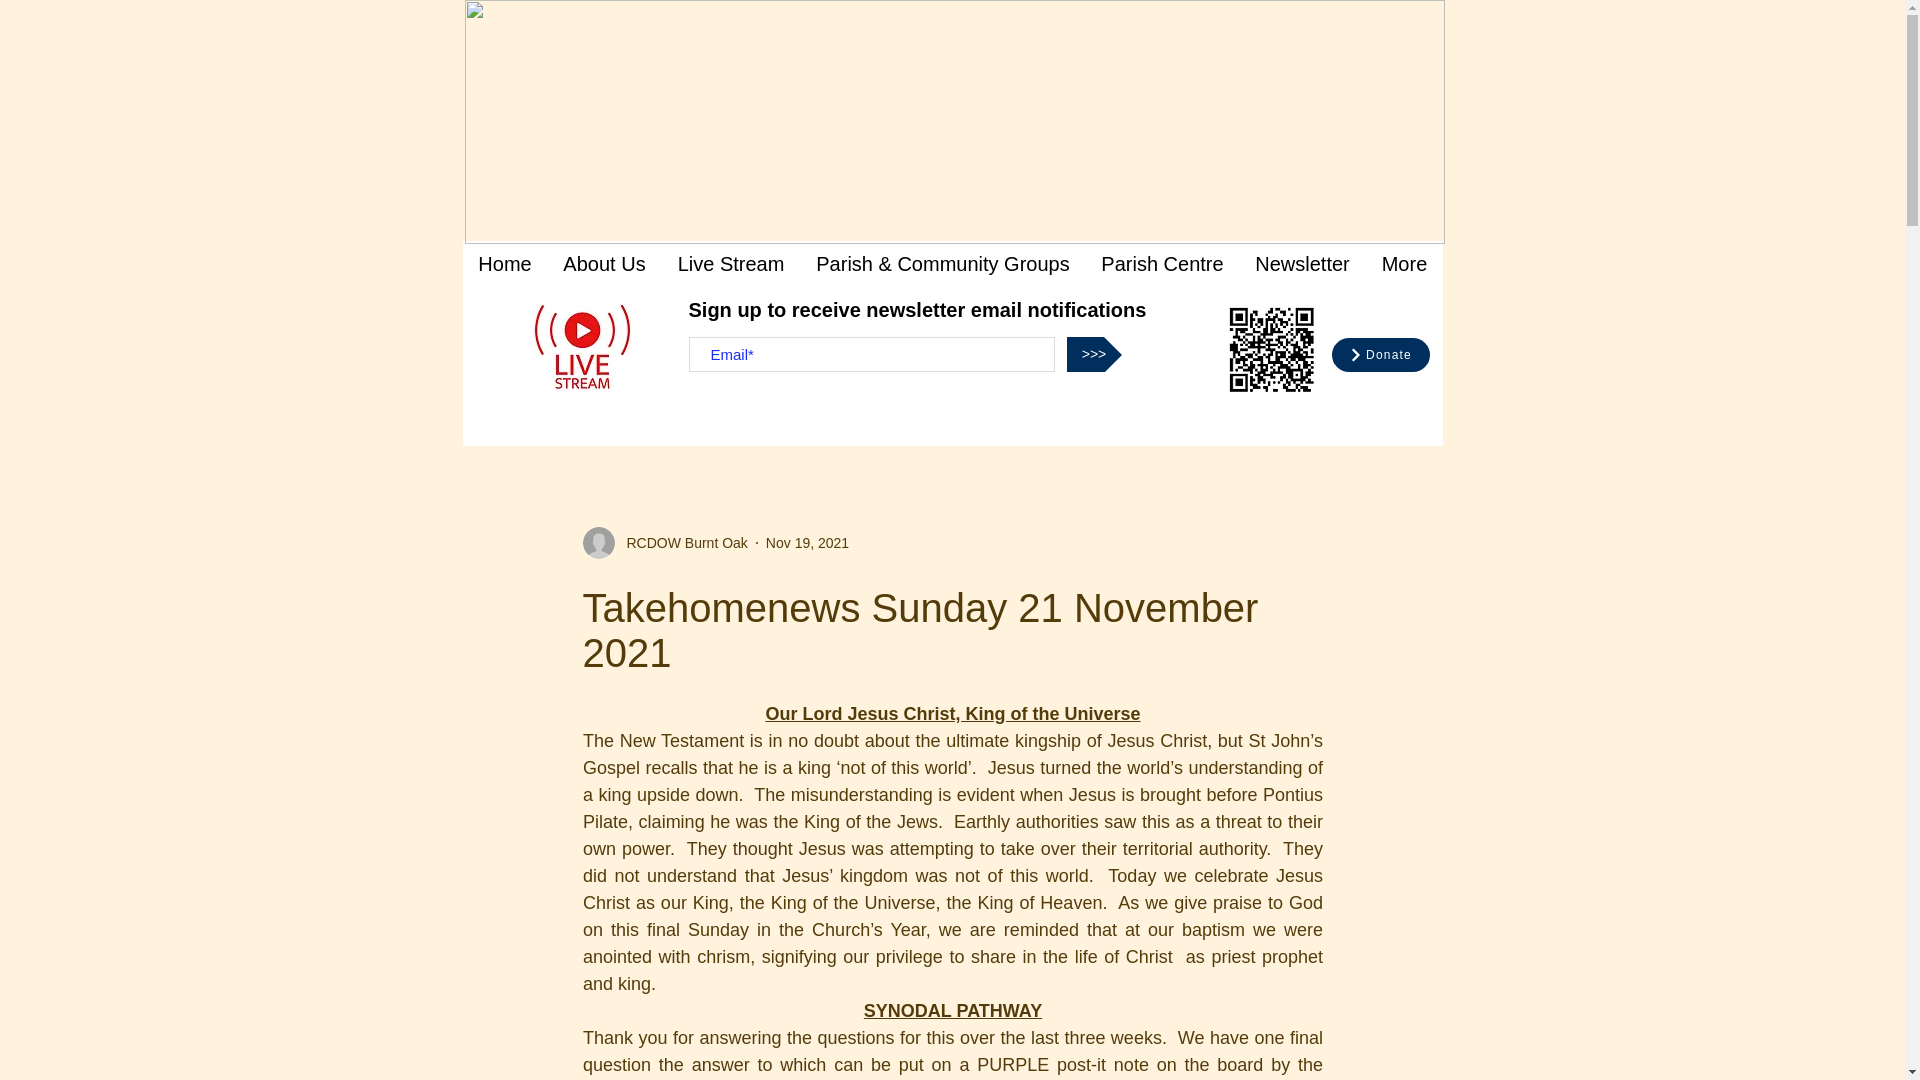  What do you see at coordinates (1302, 264) in the screenshot?
I see `Newsletter` at bounding box center [1302, 264].